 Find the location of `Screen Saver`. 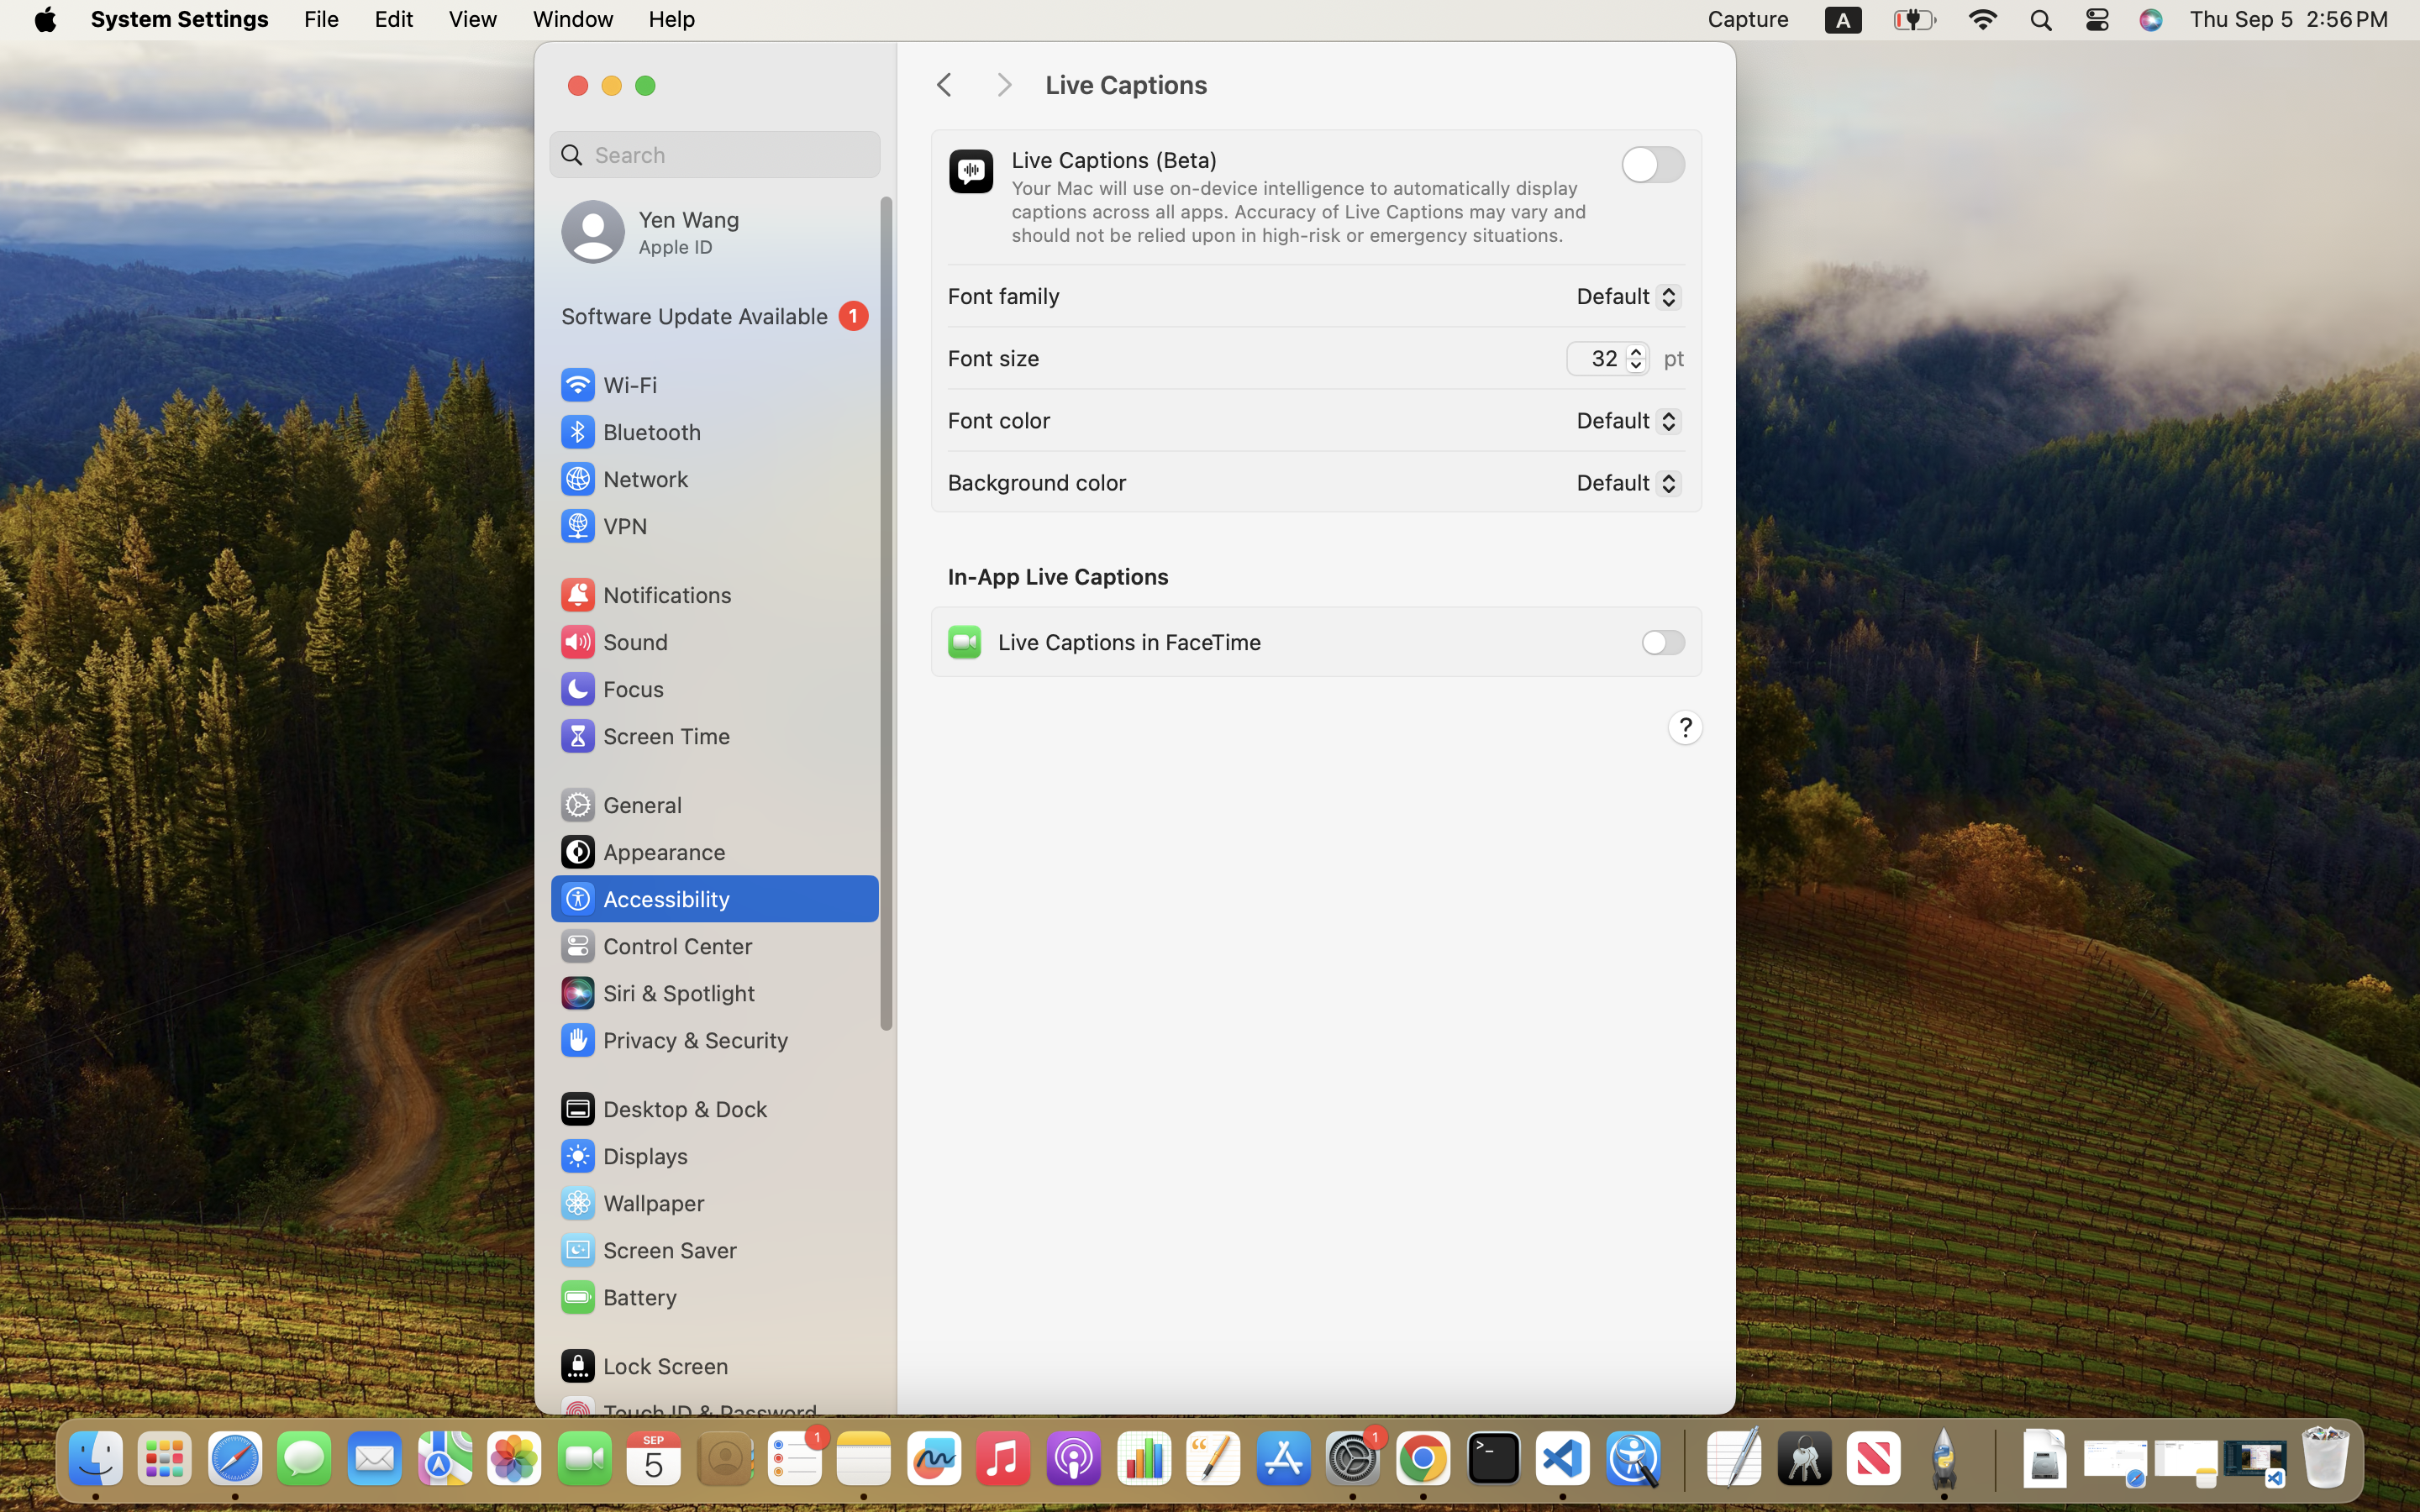

Screen Saver is located at coordinates (648, 1250).